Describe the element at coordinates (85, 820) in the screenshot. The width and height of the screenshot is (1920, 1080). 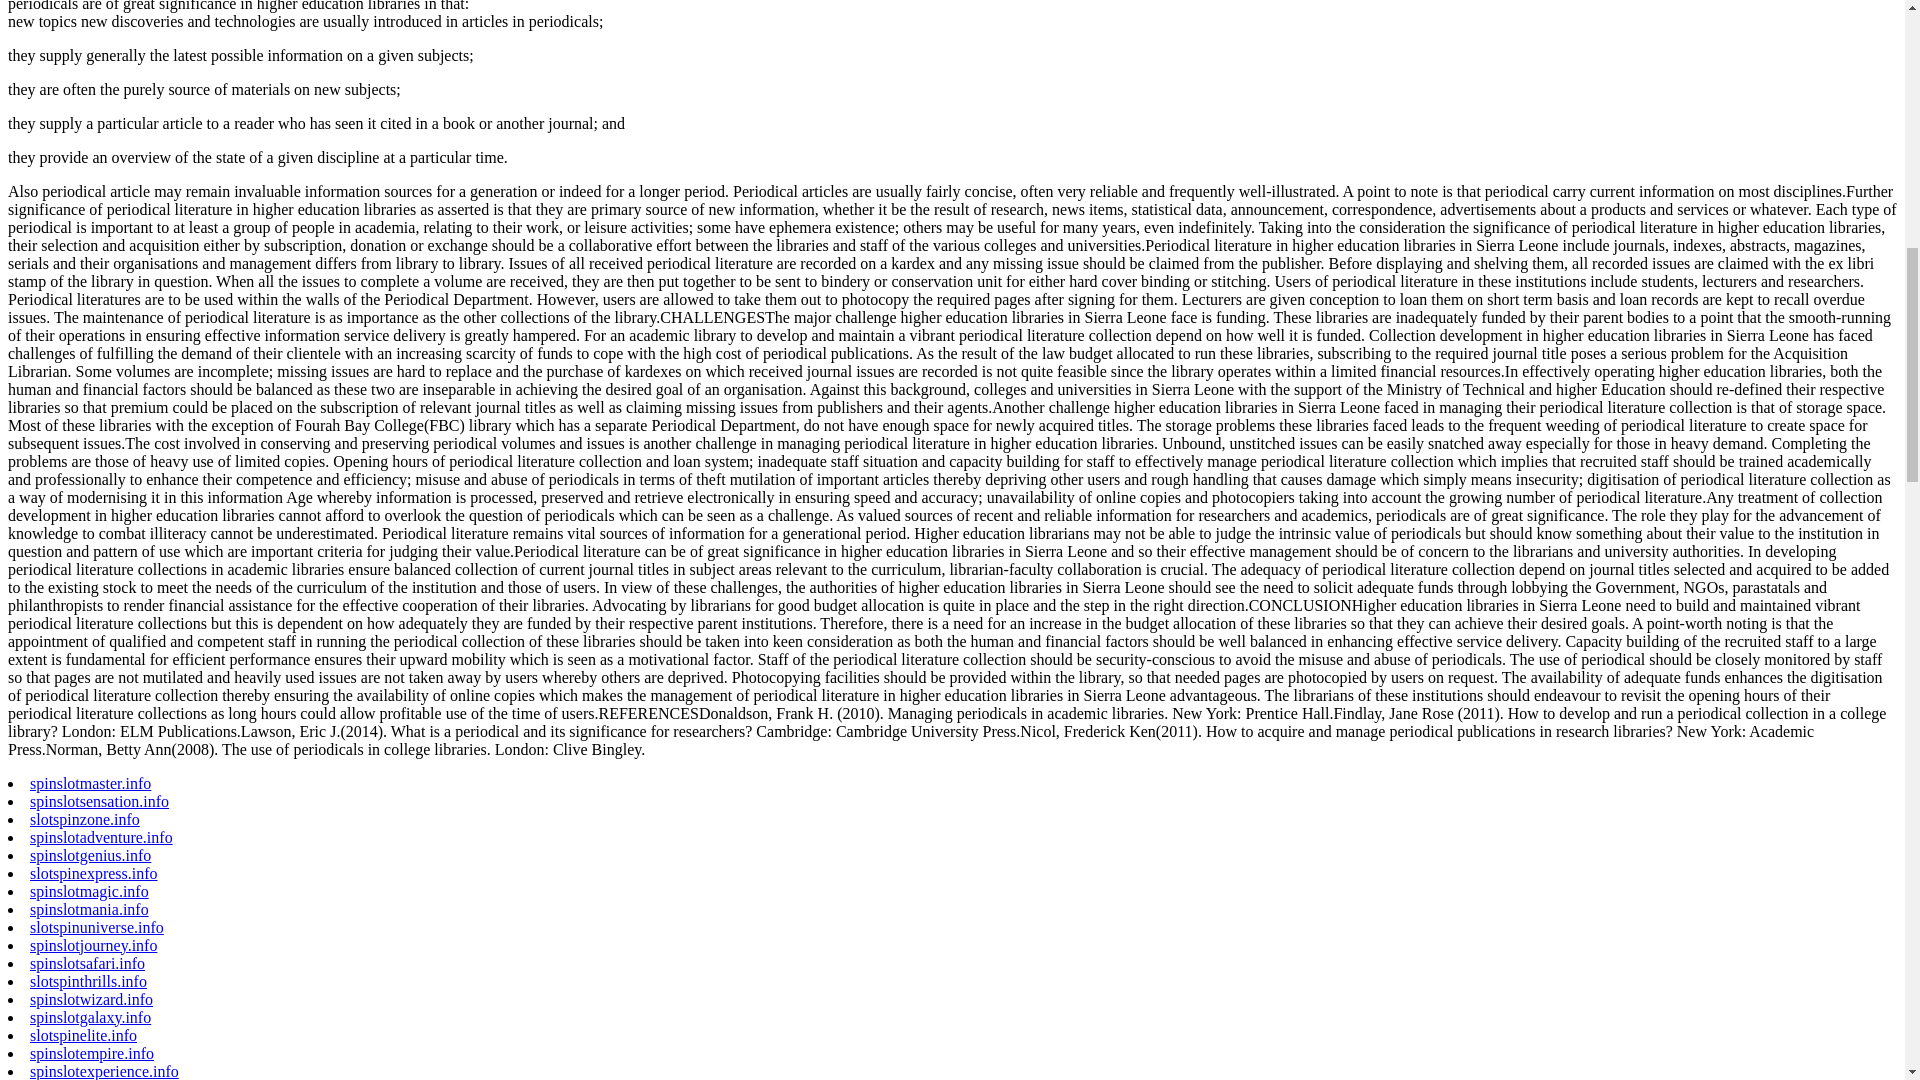
I see `slotspinzone.info` at that location.